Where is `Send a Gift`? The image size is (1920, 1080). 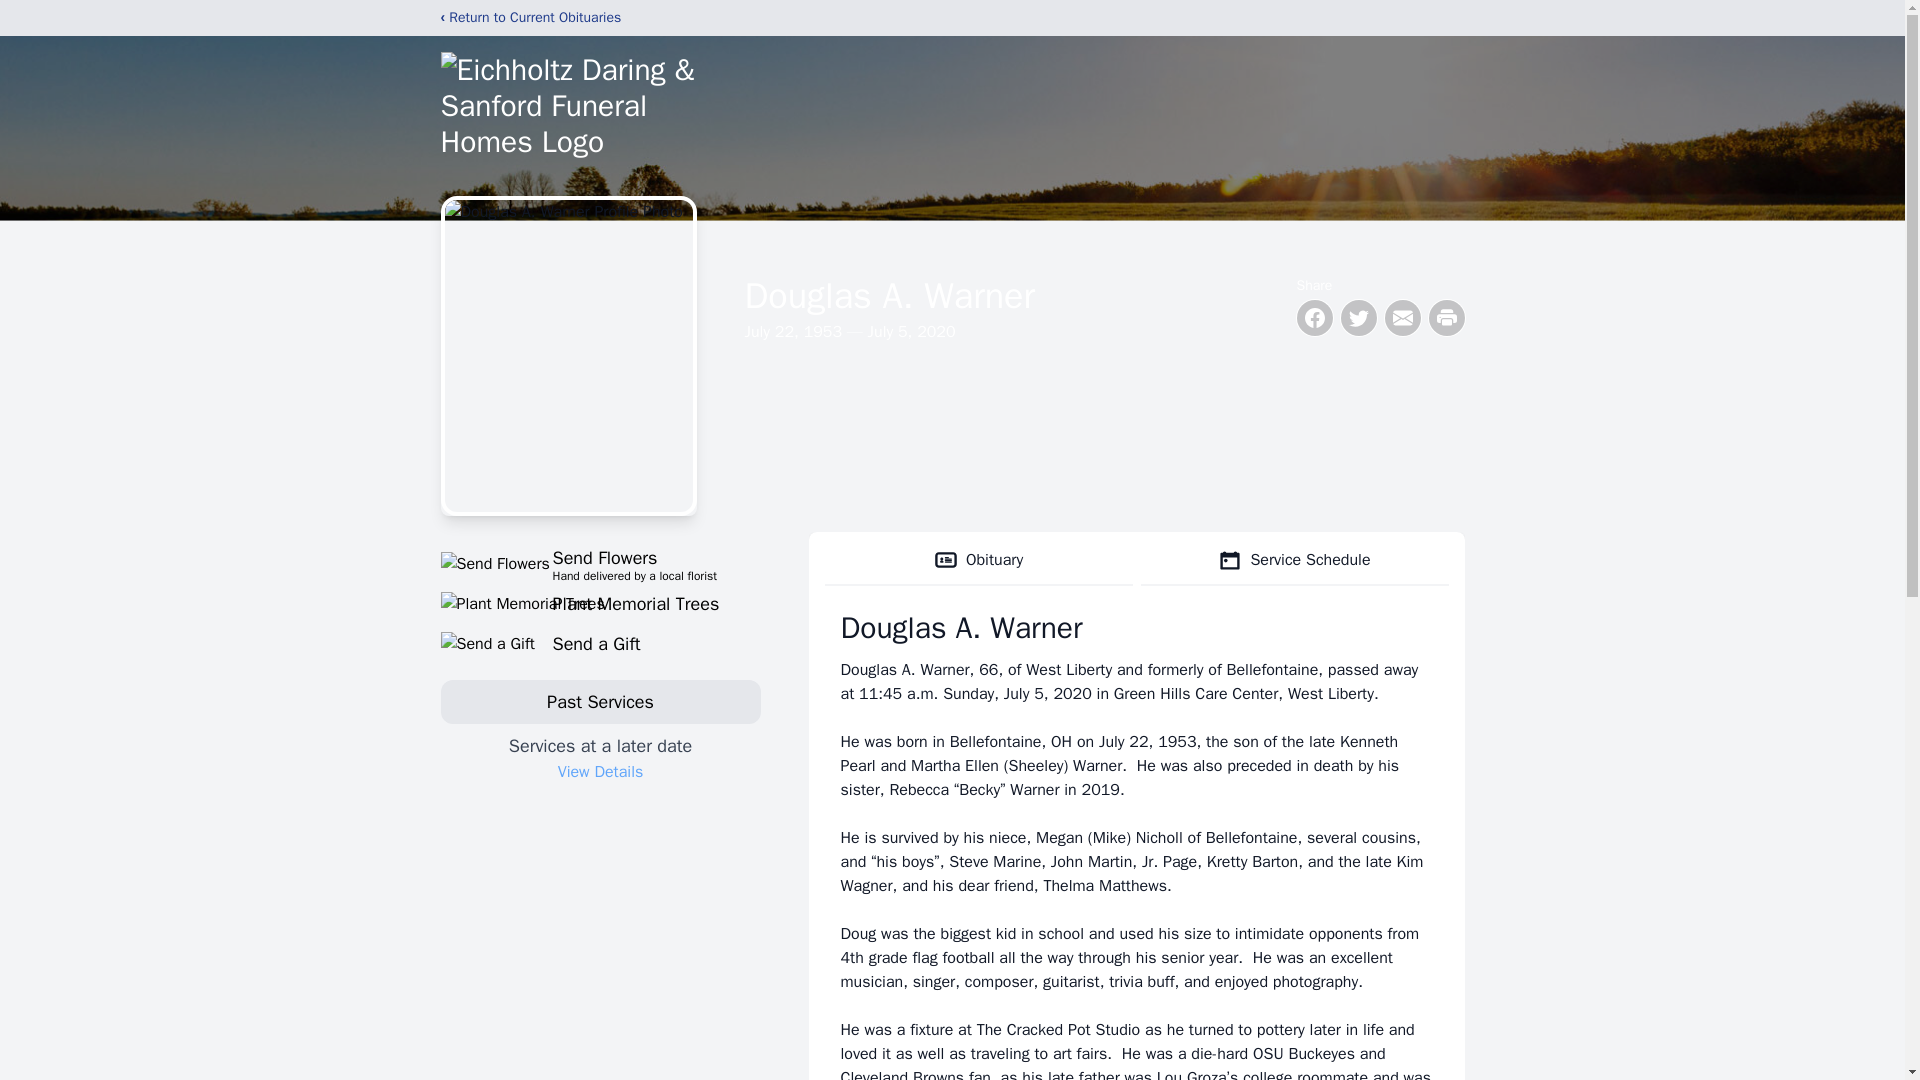
Send a Gift is located at coordinates (600, 603).